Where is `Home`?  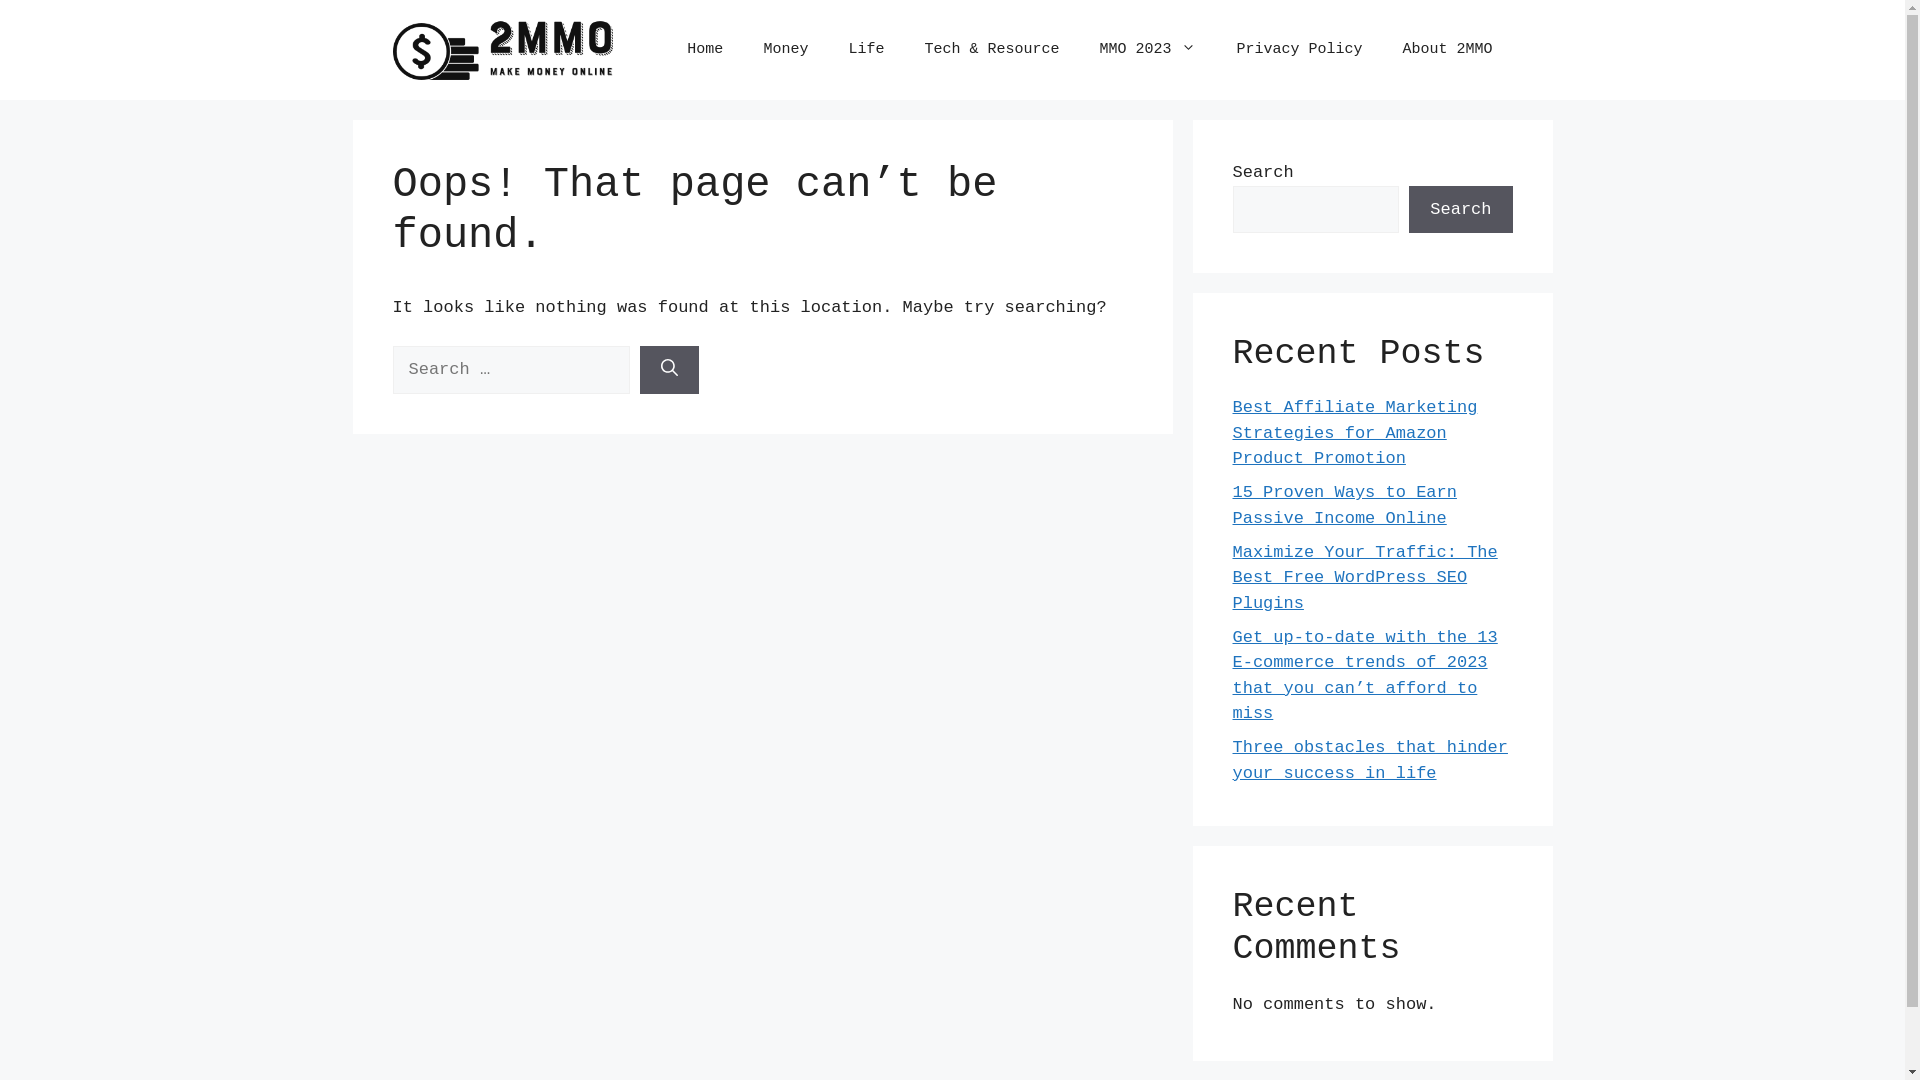 Home is located at coordinates (705, 50).